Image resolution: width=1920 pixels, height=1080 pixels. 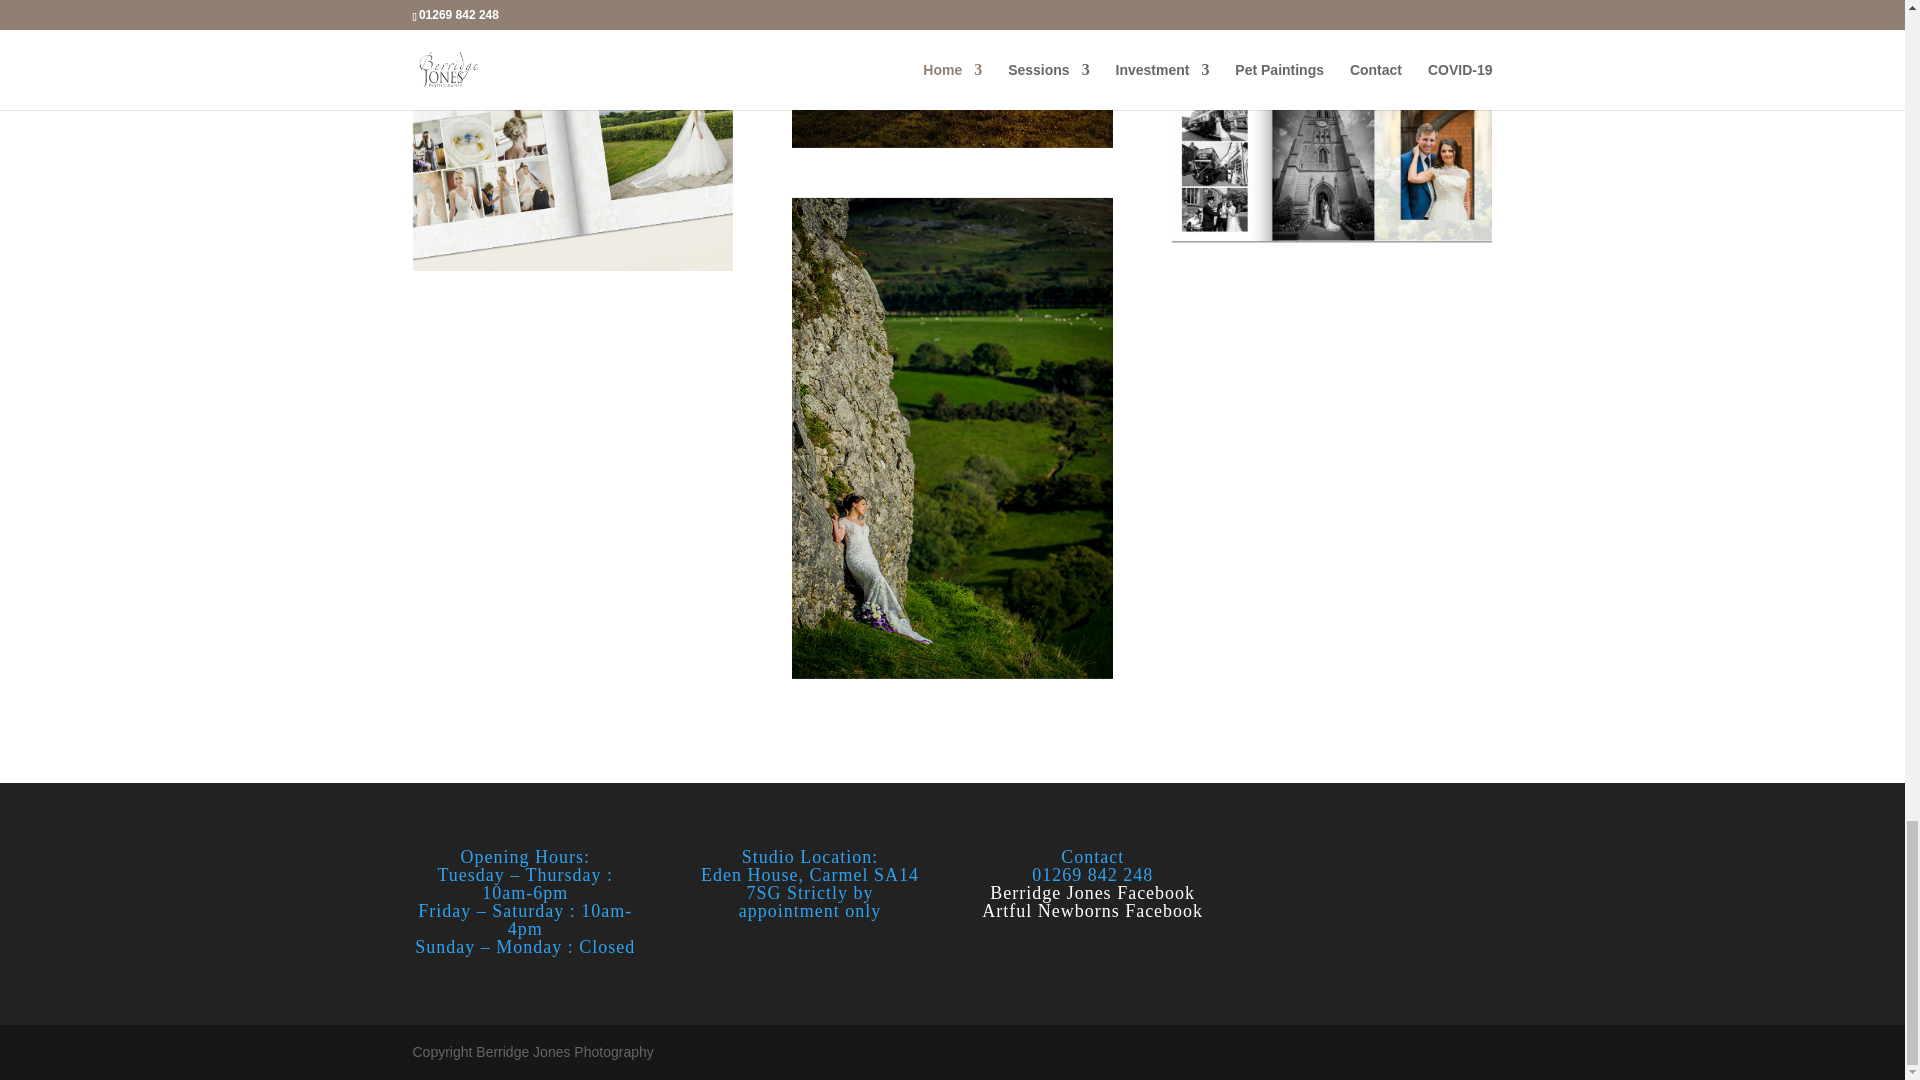 What do you see at coordinates (1331, 3) in the screenshot?
I see `353-MarRai-004` at bounding box center [1331, 3].